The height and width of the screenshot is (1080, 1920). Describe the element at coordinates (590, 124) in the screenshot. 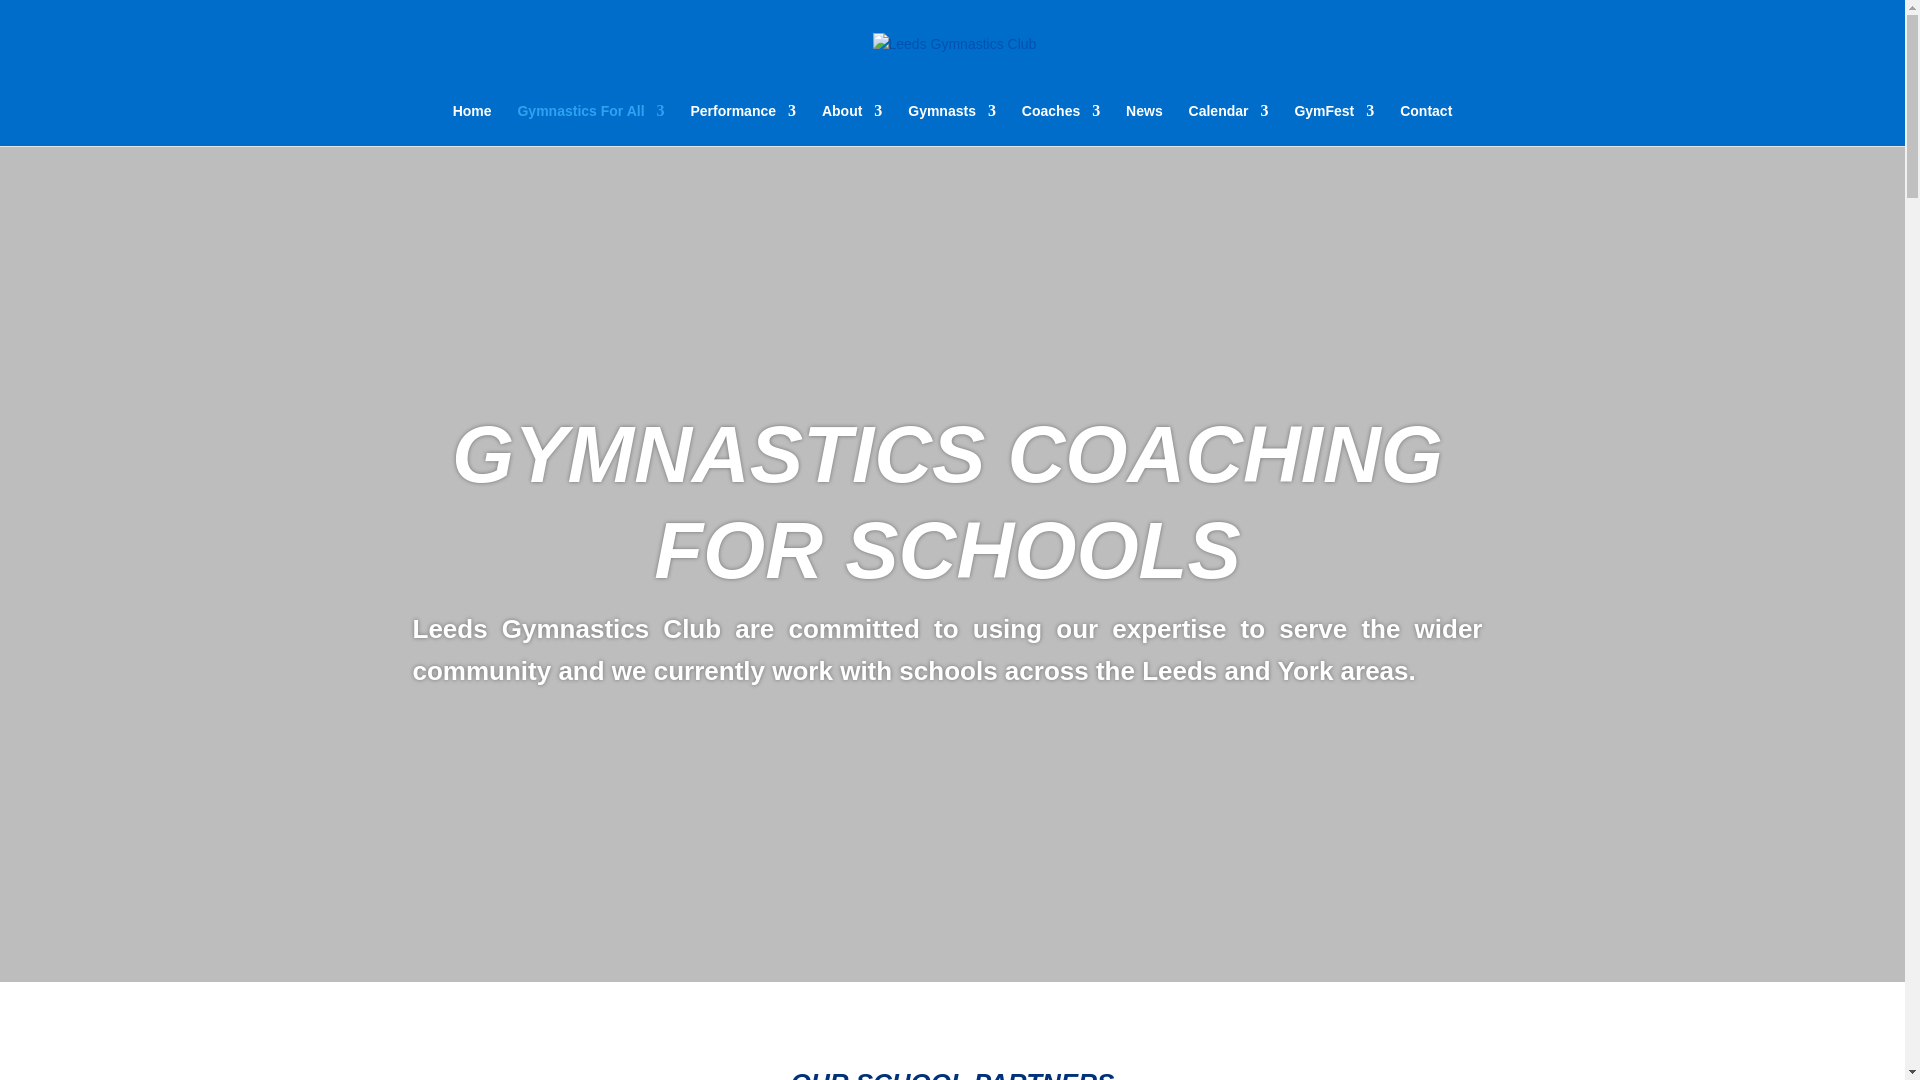

I see `Gymnastics For All` at that location.